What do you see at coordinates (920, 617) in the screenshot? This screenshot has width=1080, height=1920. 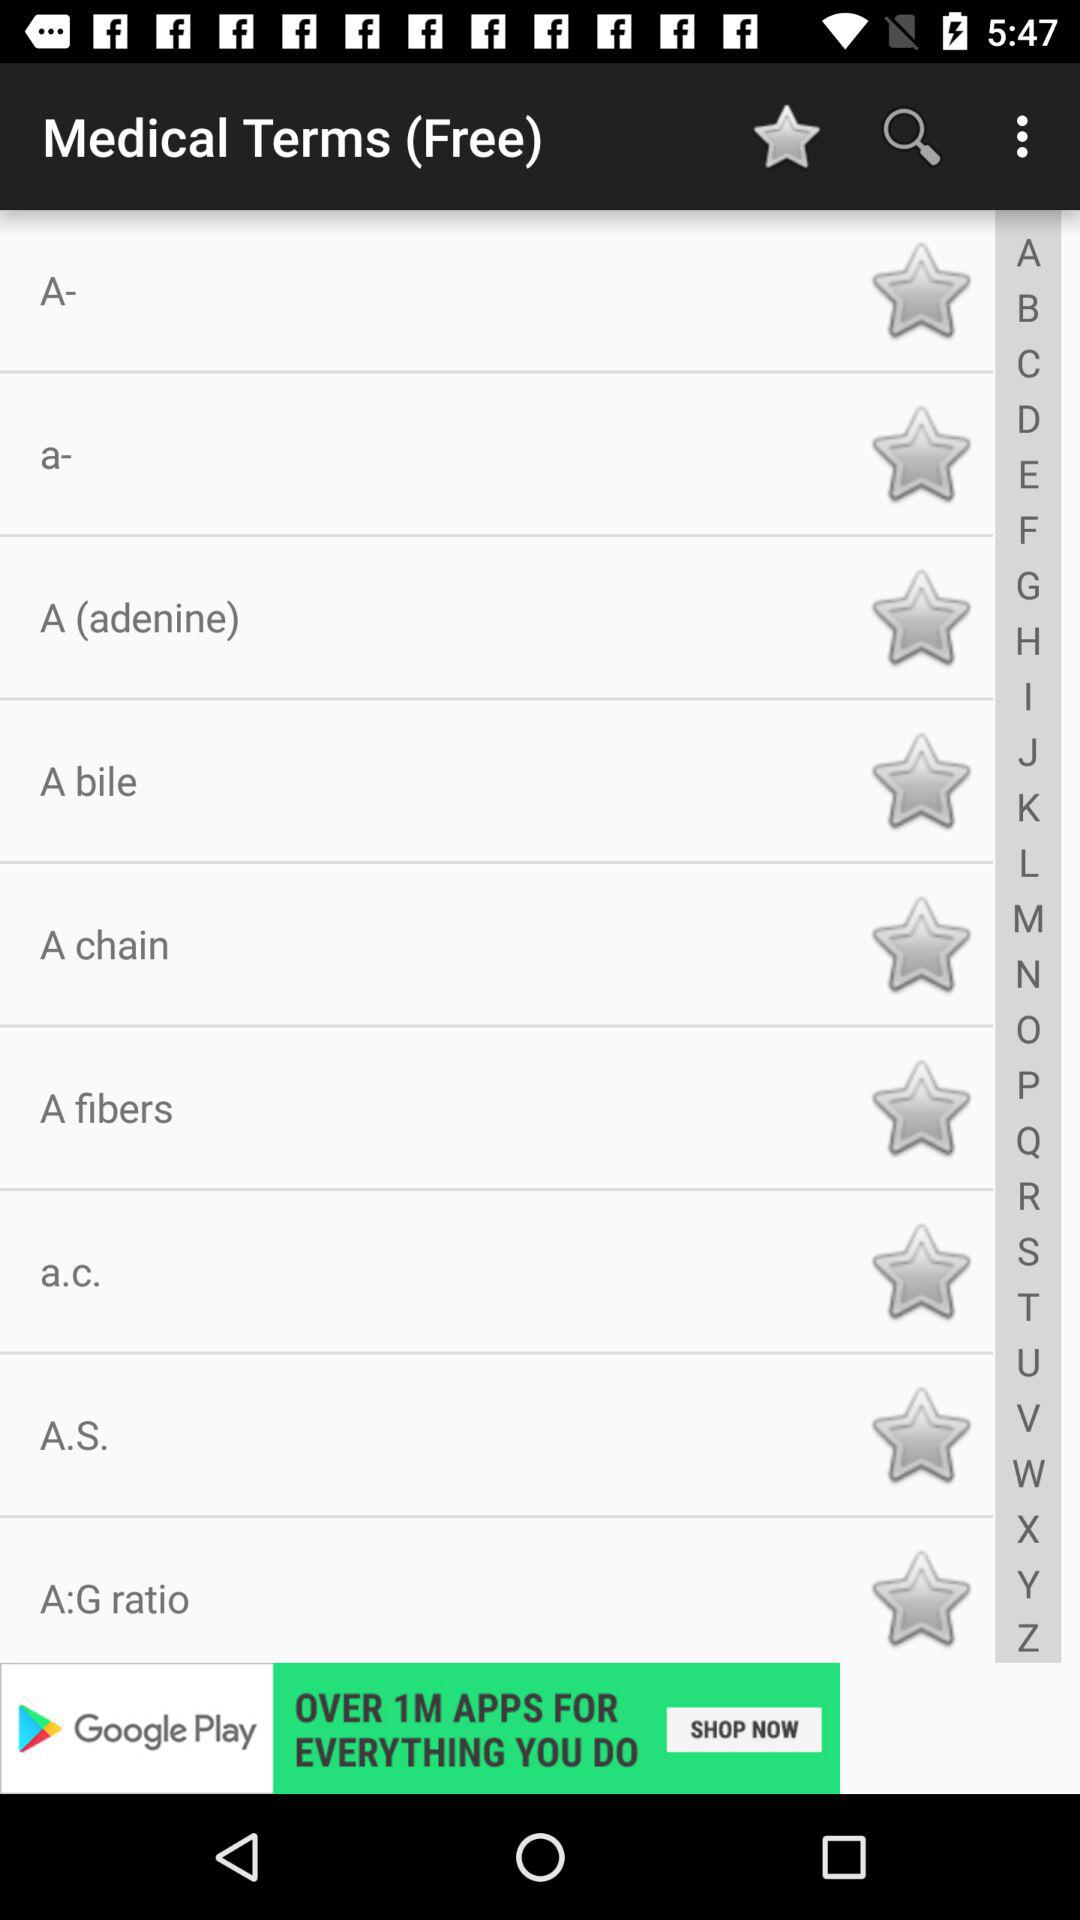 I see `star button` at bounding box center [920, 617].